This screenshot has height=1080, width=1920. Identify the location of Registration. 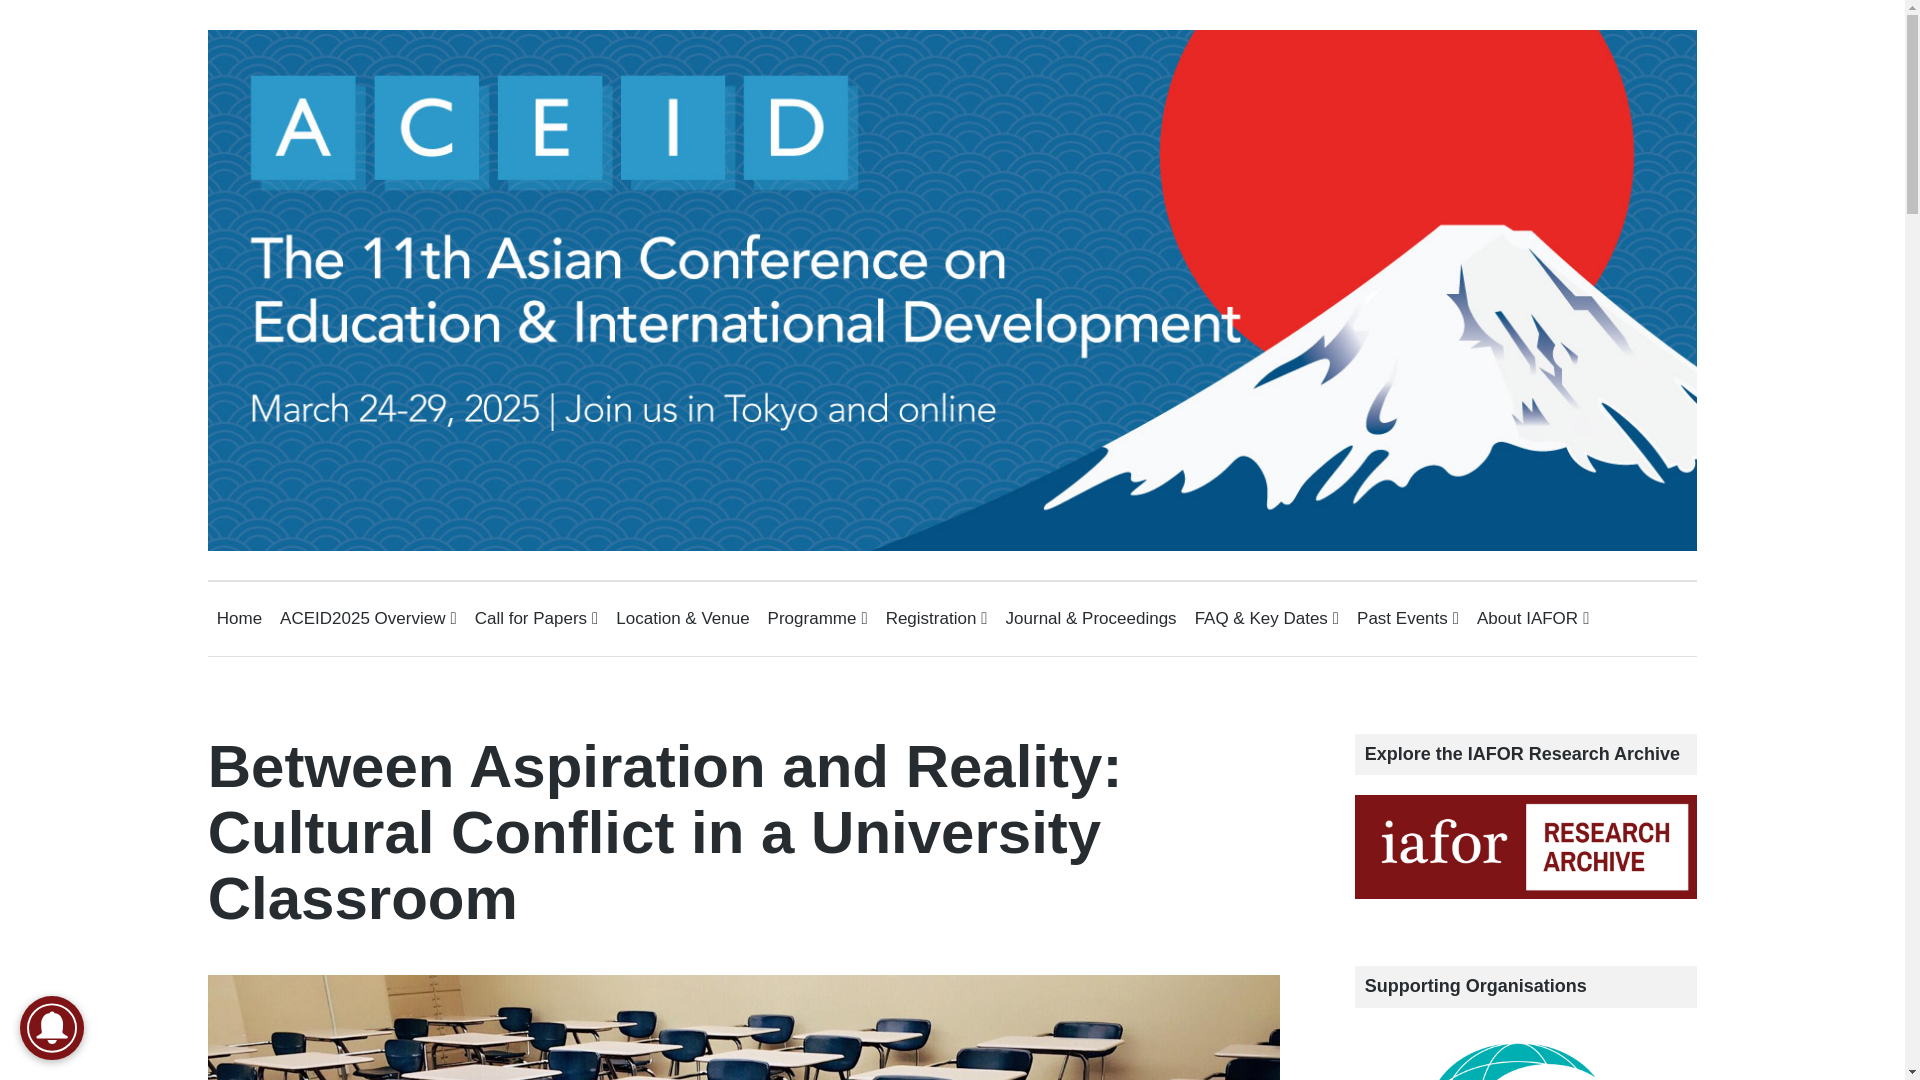
(936, 618).